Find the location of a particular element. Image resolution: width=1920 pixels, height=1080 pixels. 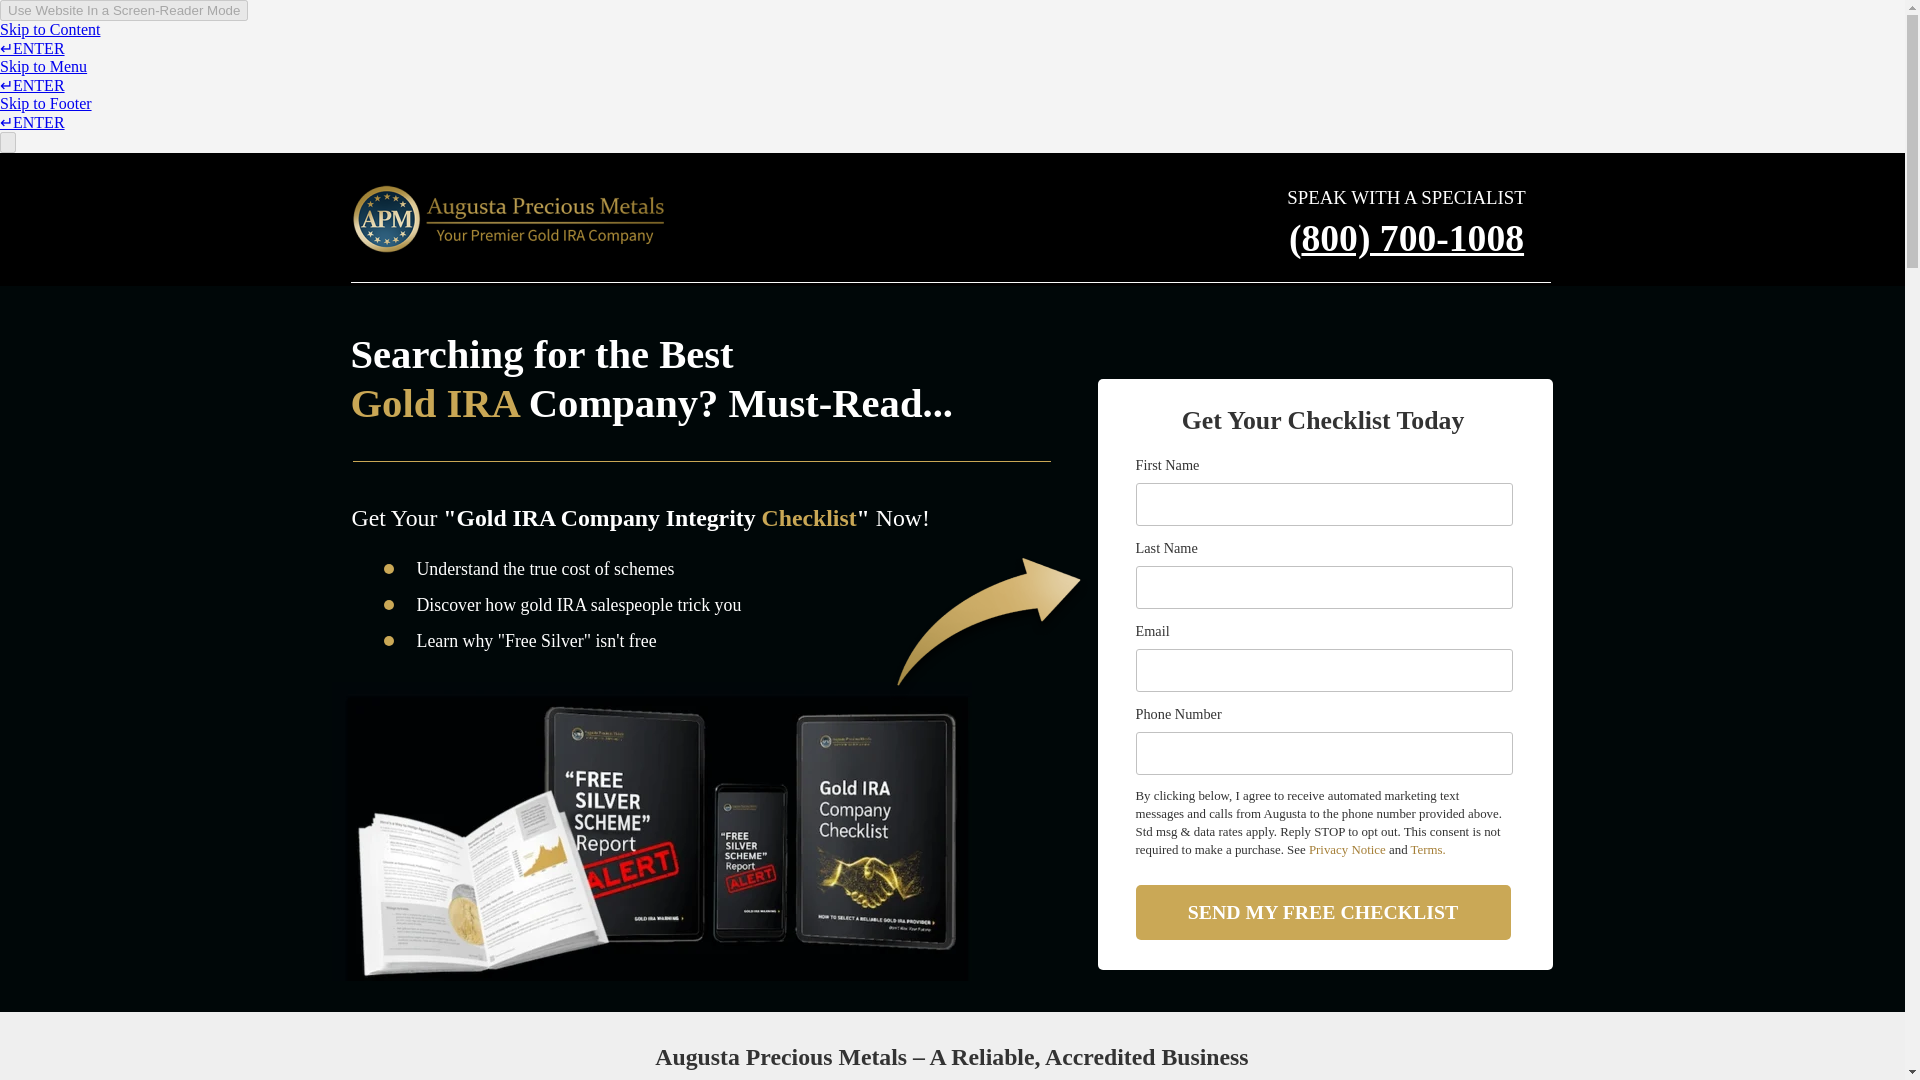

Email is located at coordinates (1324, 670).